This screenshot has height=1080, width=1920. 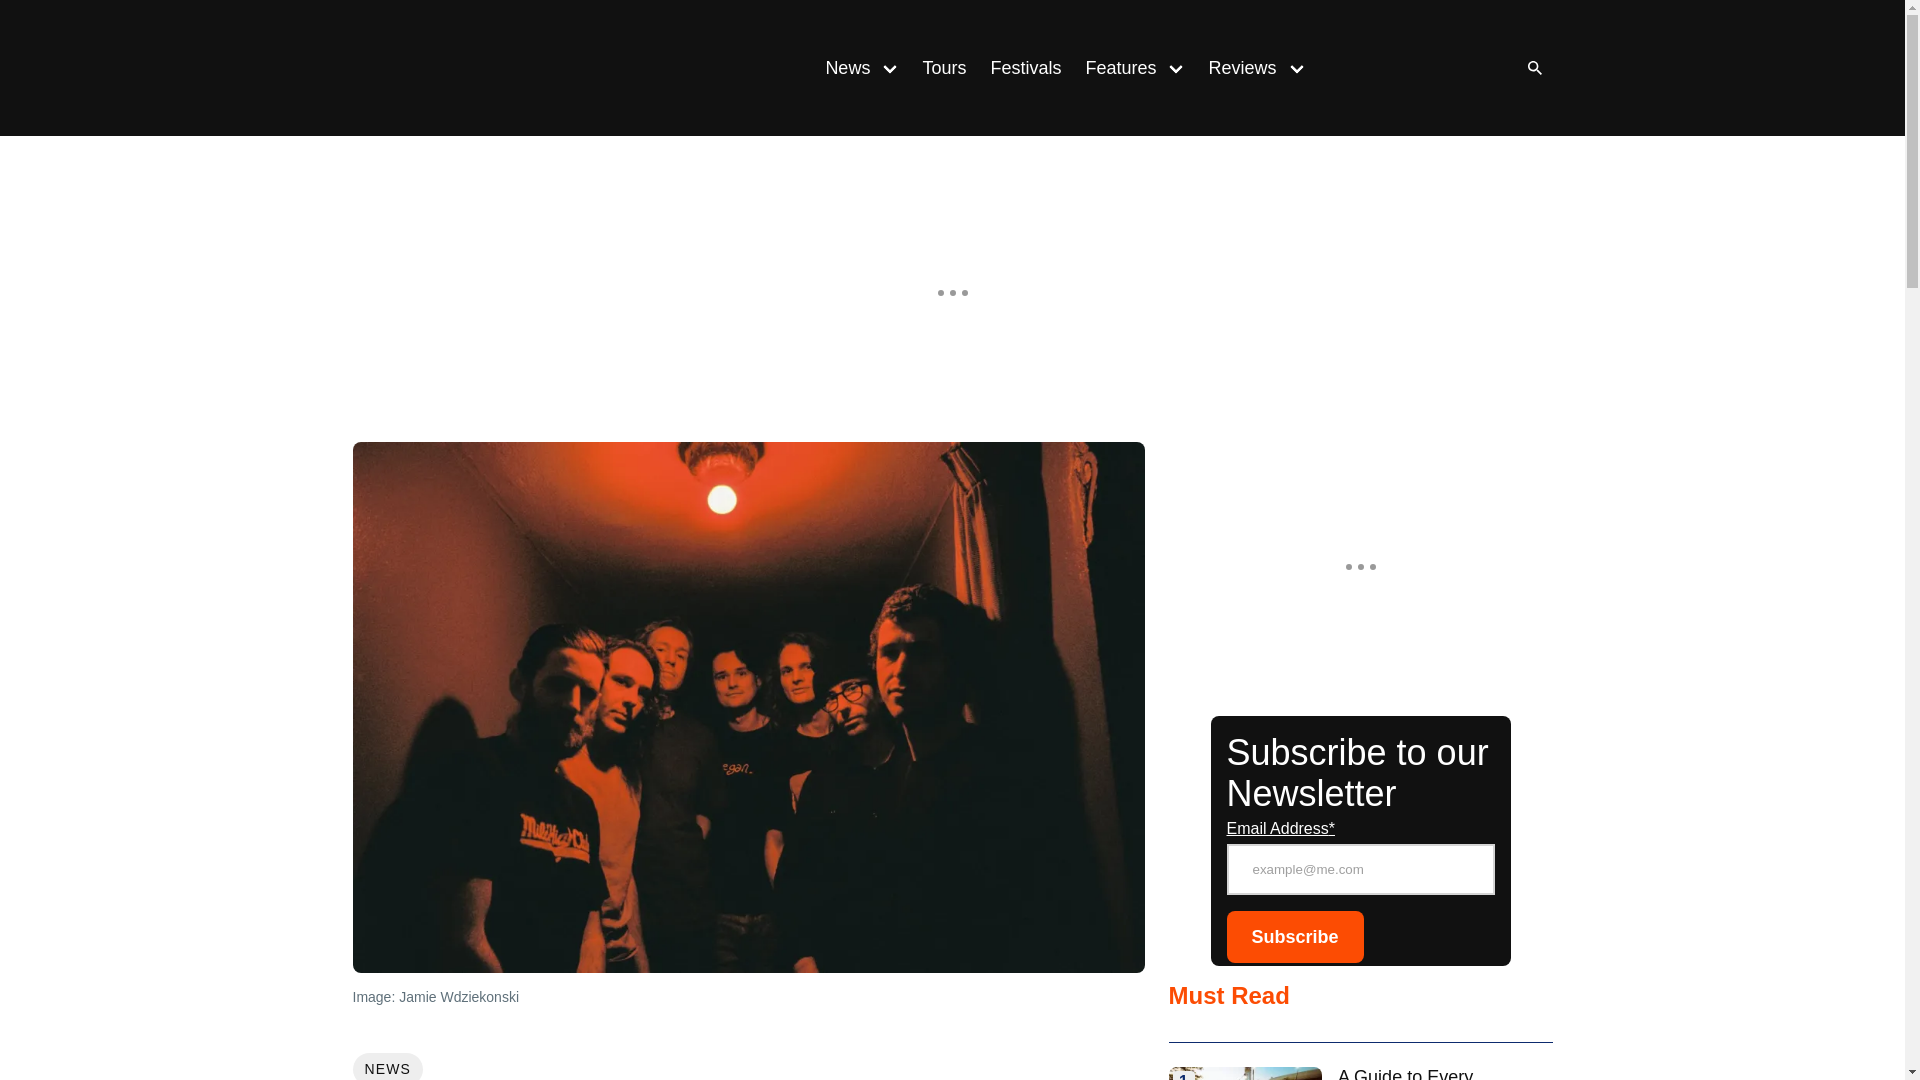 I want to click on Reviews, so click(x=1236, y=68).